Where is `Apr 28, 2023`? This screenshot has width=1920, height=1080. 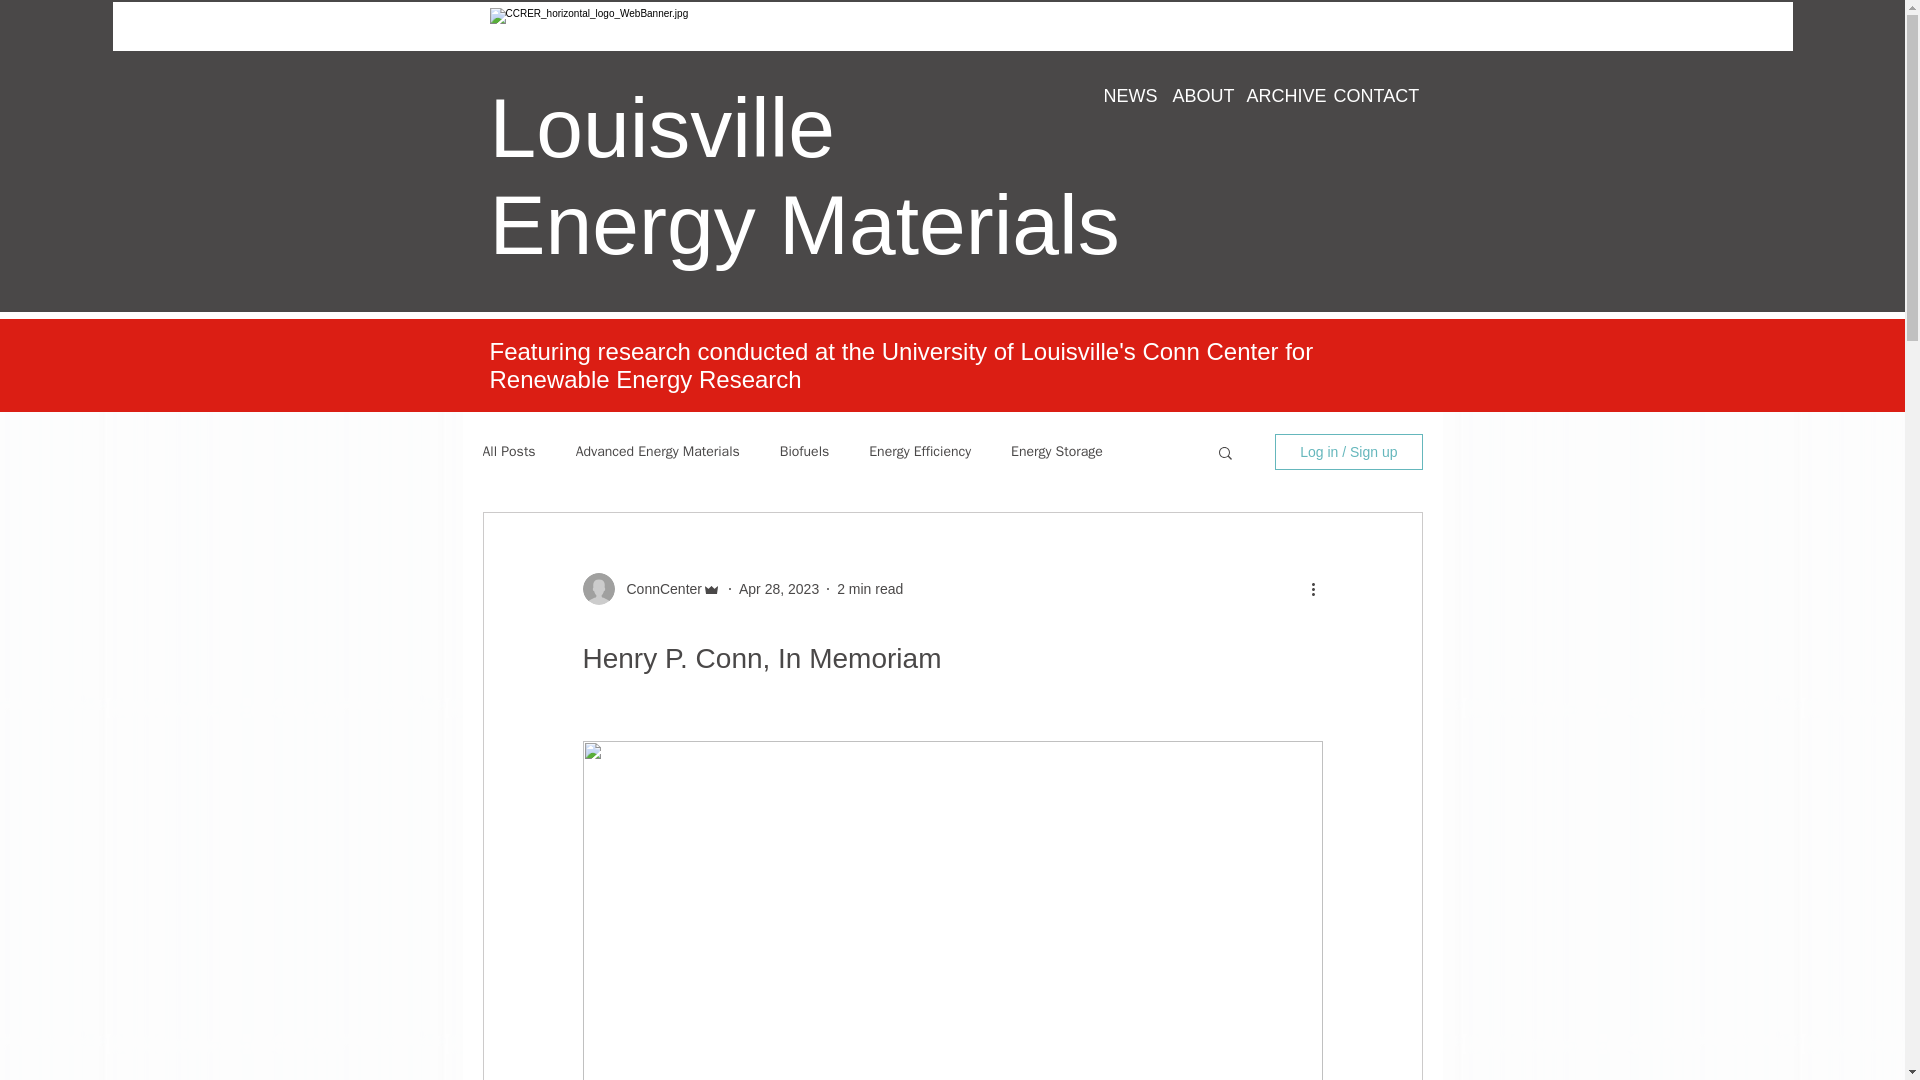 Apr 28, 2023 is located at coordinates (779, 588).